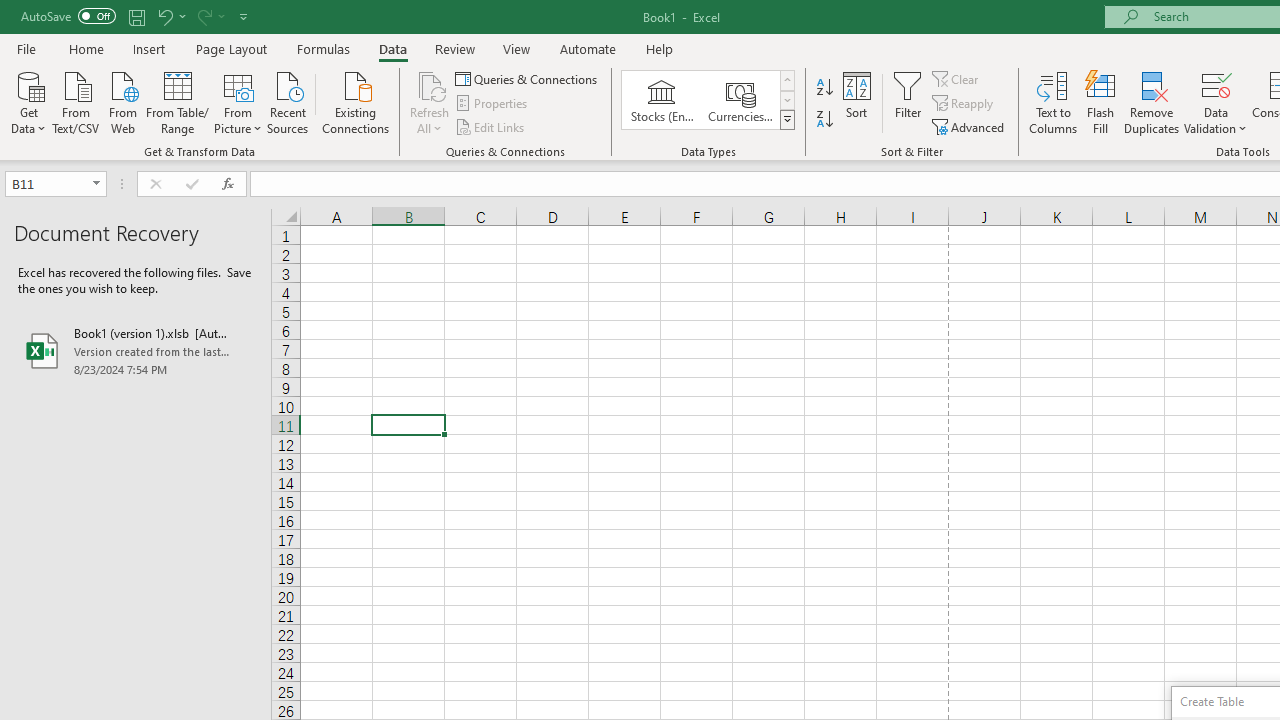 Image resolution: width=1280 pixels, height=720 pixels. Describe the element at coordinates (970, 126) in the screenshot. I see `Advanced...` at that location.